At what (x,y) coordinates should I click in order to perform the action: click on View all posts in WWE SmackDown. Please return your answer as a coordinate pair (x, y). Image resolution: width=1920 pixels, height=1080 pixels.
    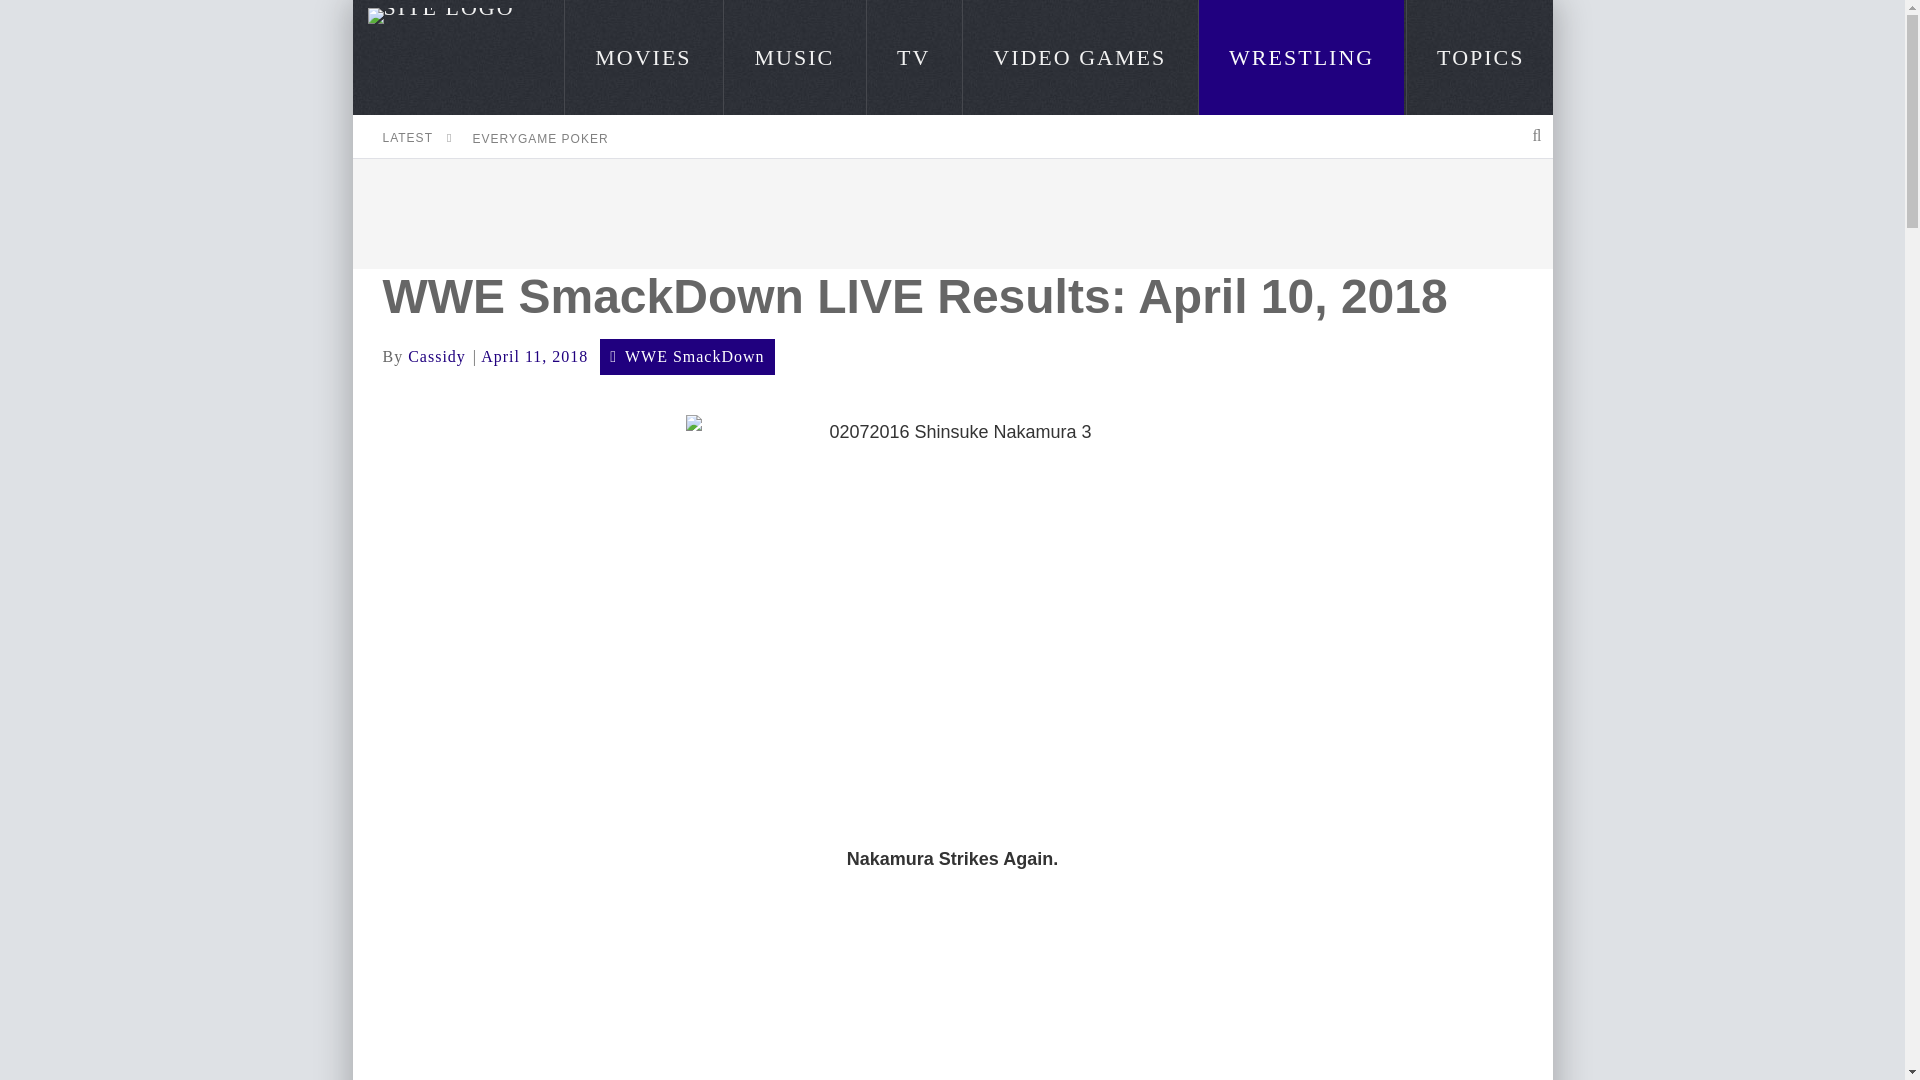
    Looking at the image, I should click on (694, 356).